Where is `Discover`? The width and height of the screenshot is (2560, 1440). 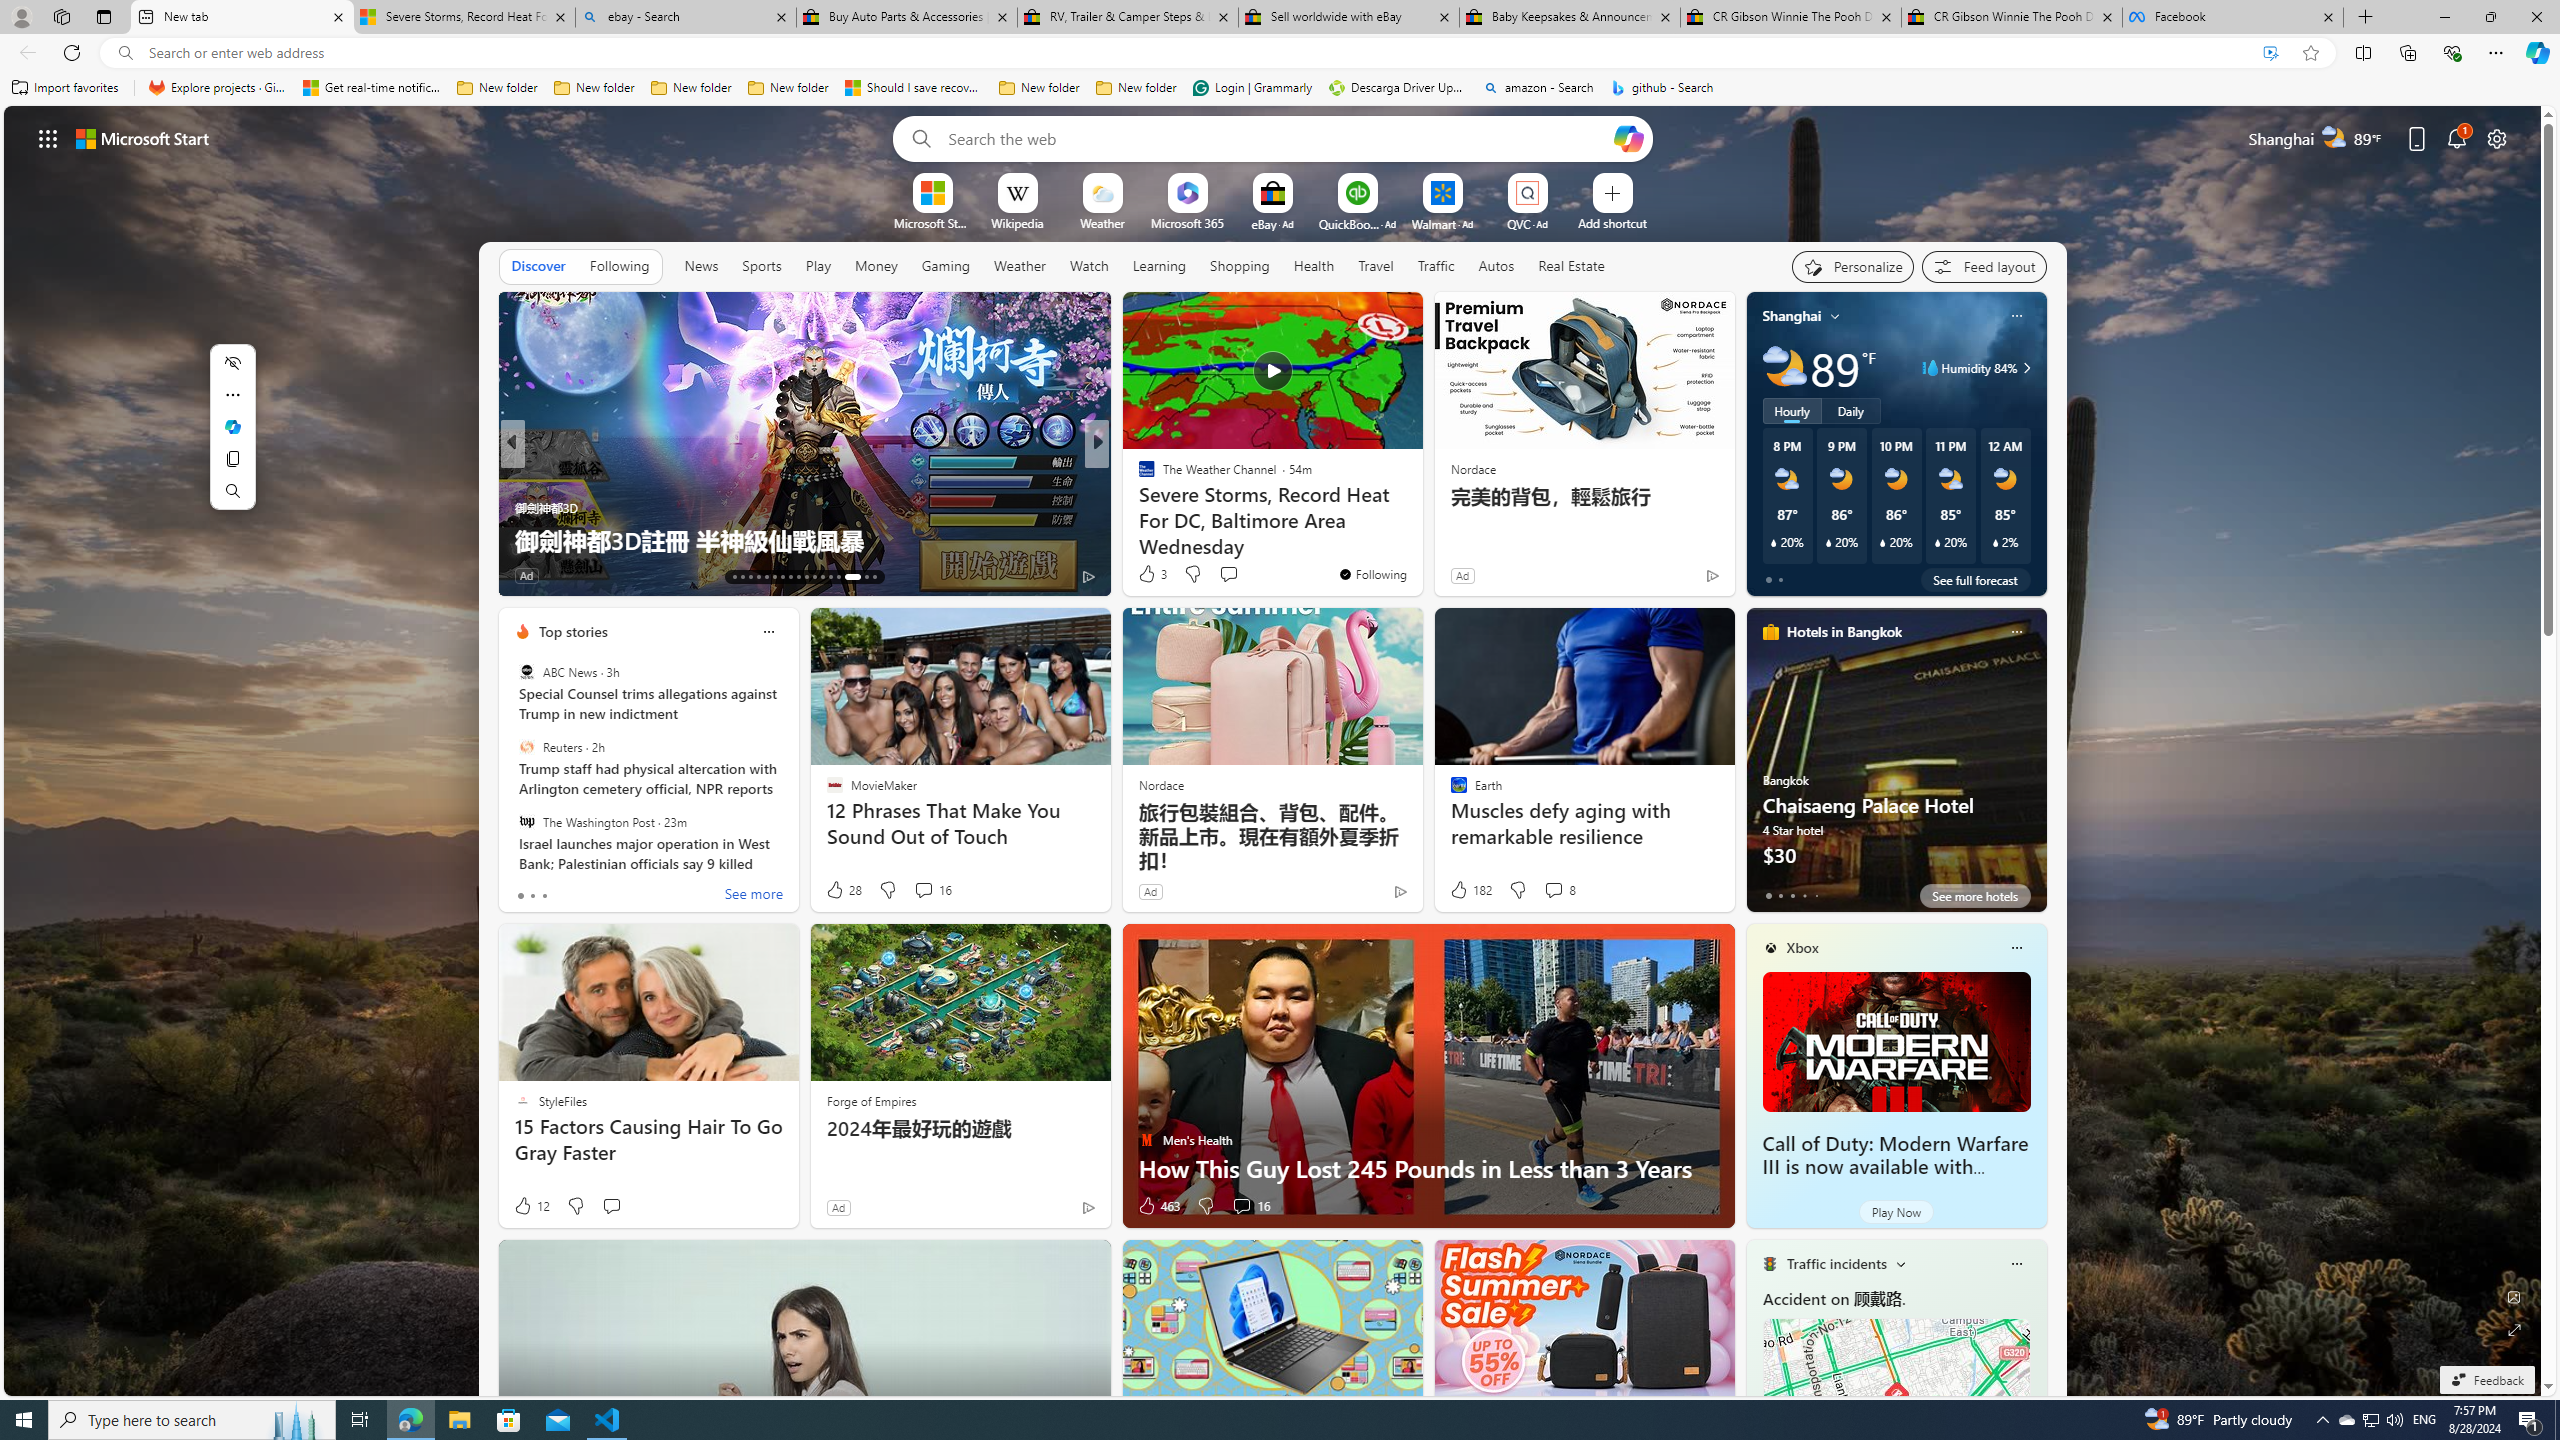
Discover is located at coordinates (538, 265).